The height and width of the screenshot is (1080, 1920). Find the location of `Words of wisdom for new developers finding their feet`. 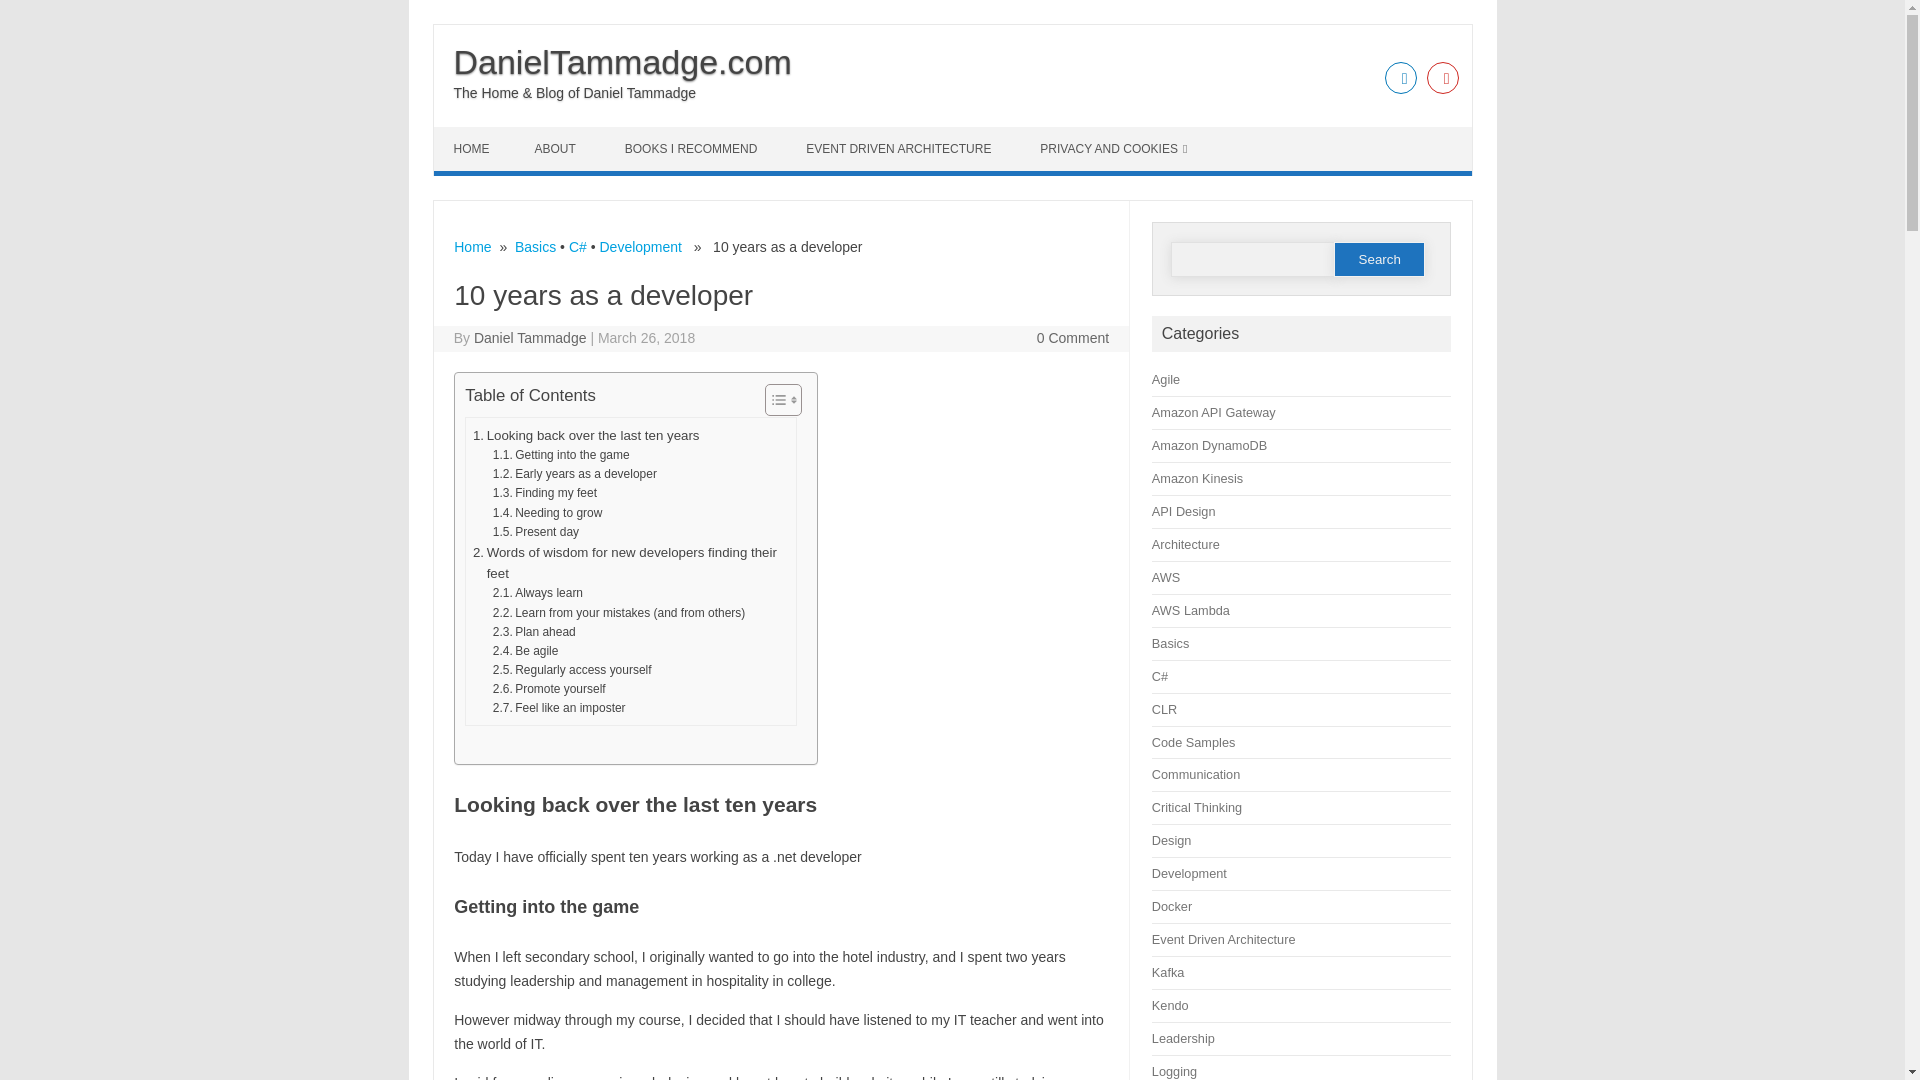

Words of wisdom for new developers finding their feet is located at coordinates (630, 564).